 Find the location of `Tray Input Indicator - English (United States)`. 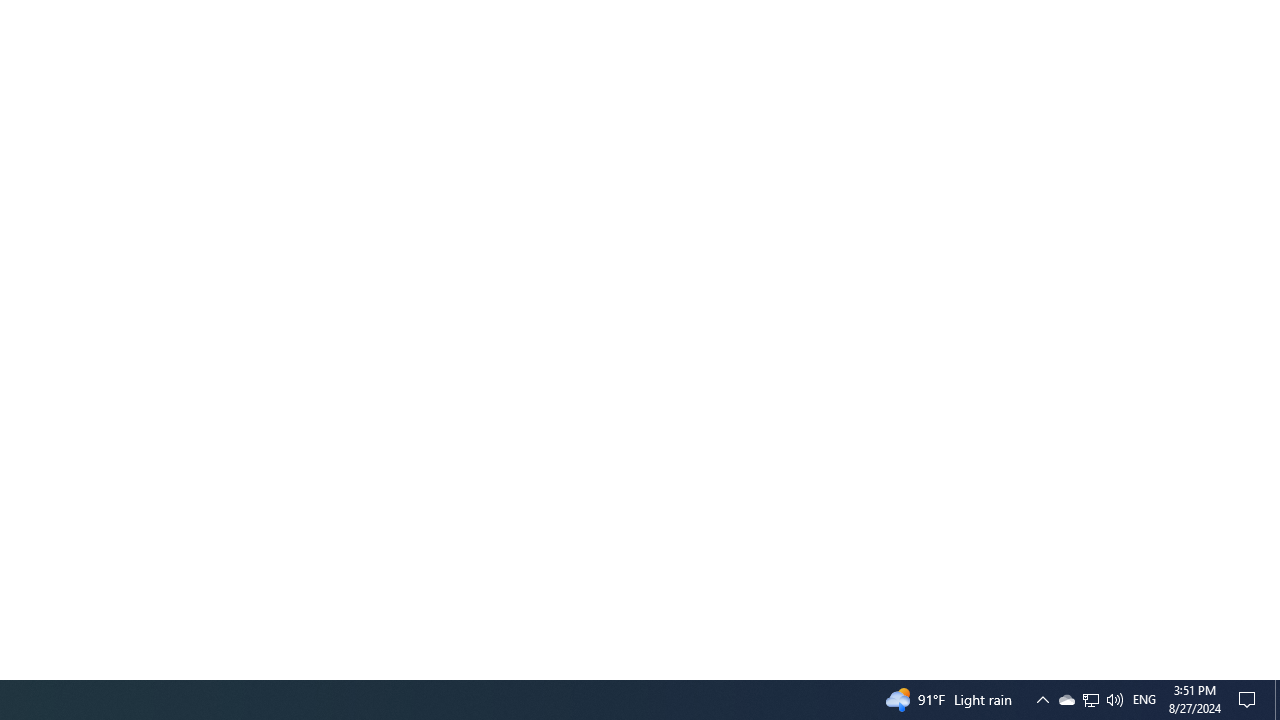

Tray Input Indicator - English (United States) is located at coordinates (1144, 700).